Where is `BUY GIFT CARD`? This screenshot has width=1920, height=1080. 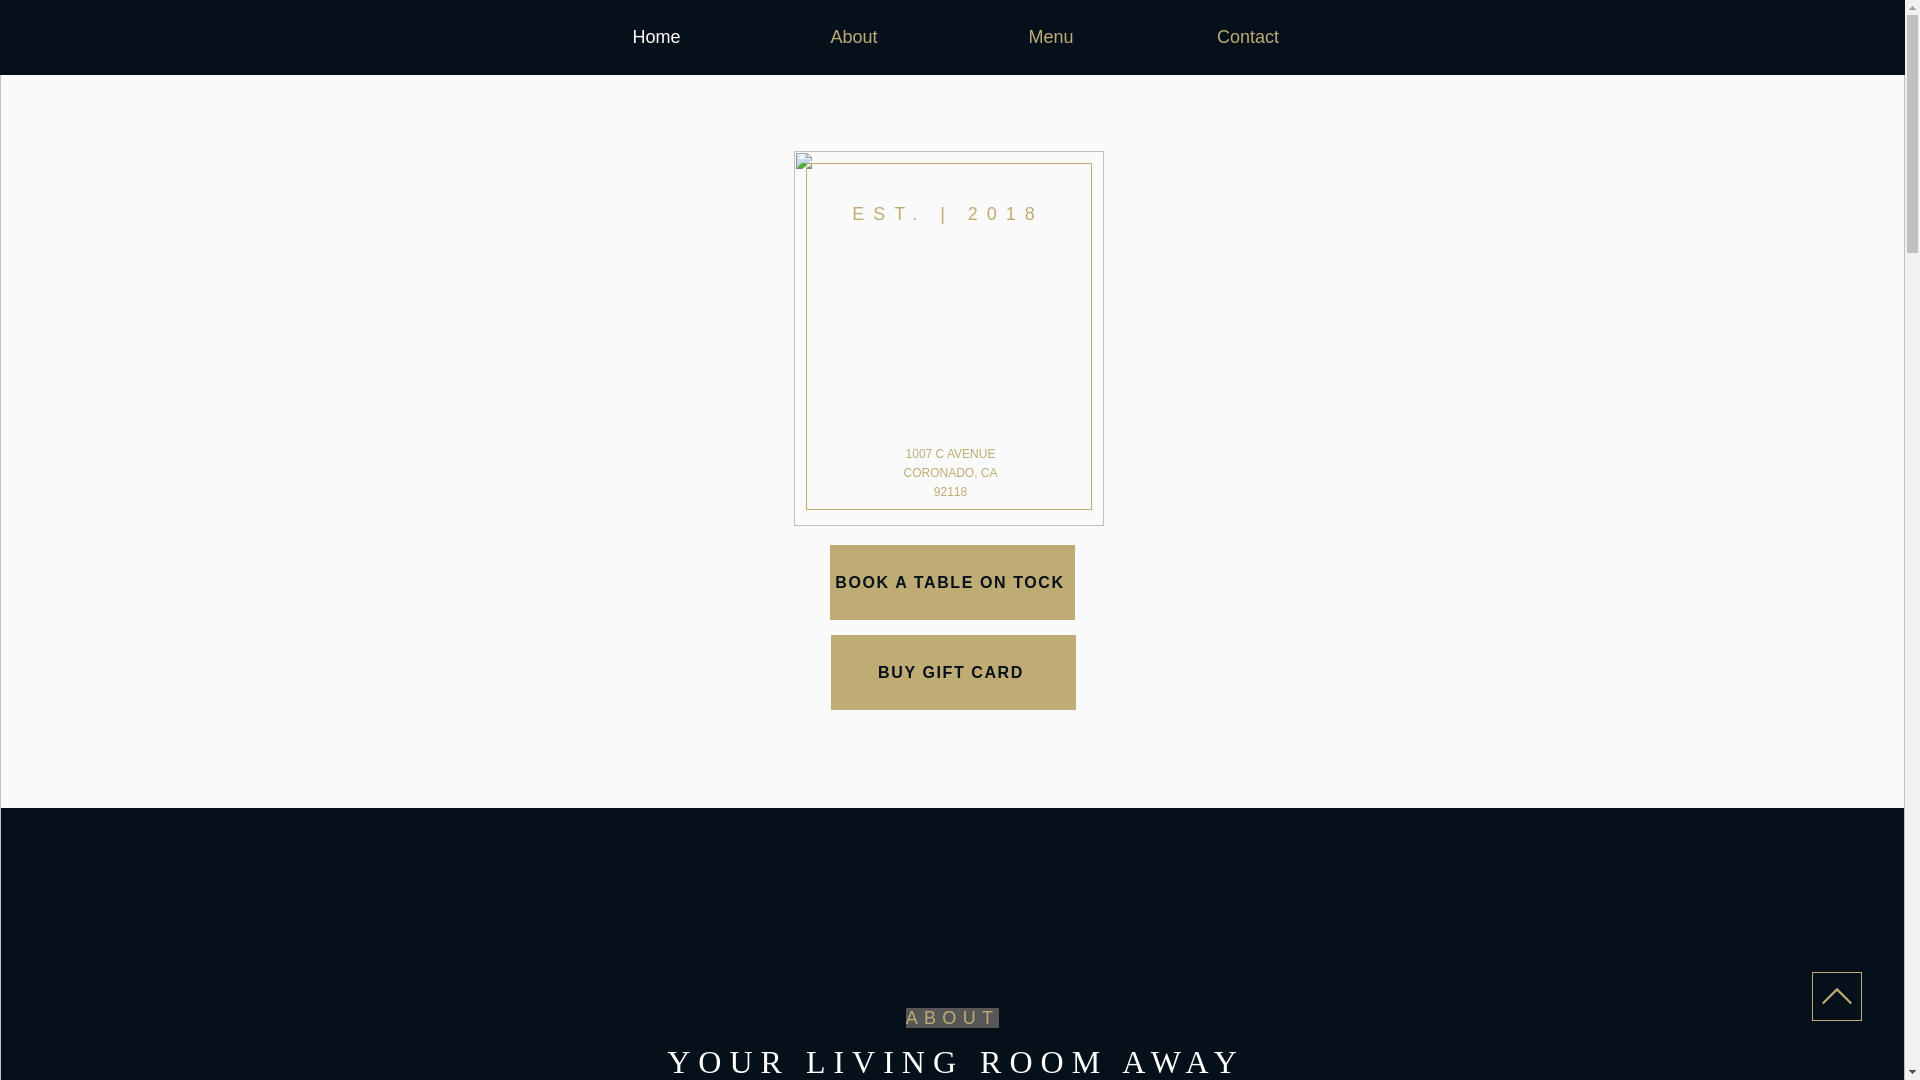
BUY GIFT CARD is located at coordinates (952, 672).